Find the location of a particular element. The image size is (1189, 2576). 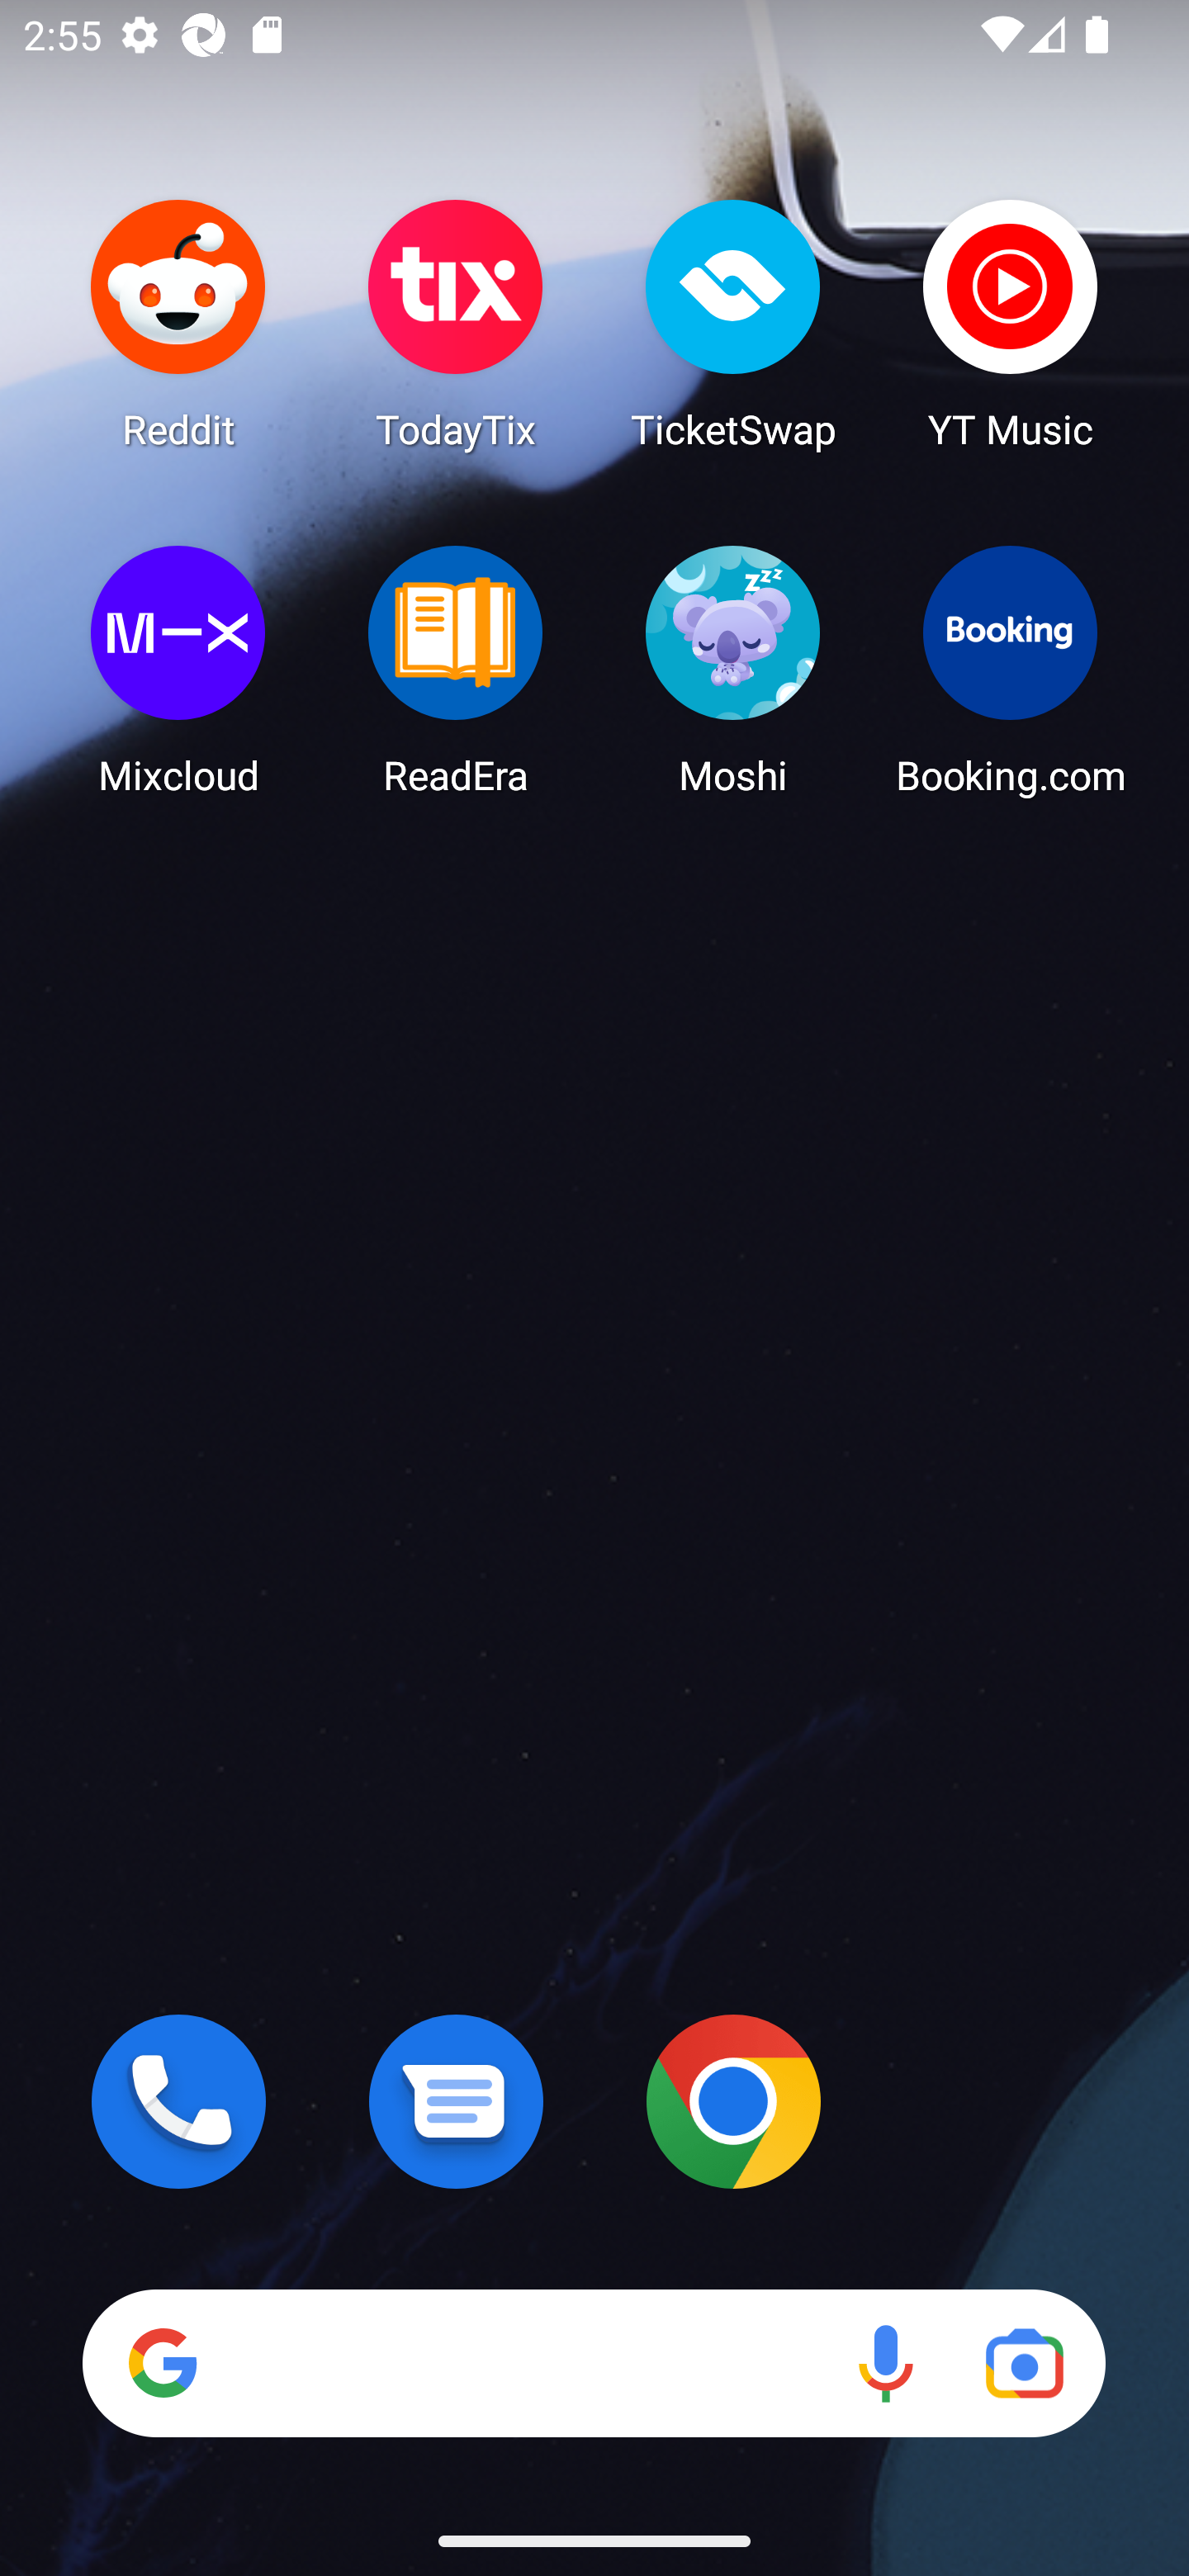

Phone is located at coordinates (178, 2101).